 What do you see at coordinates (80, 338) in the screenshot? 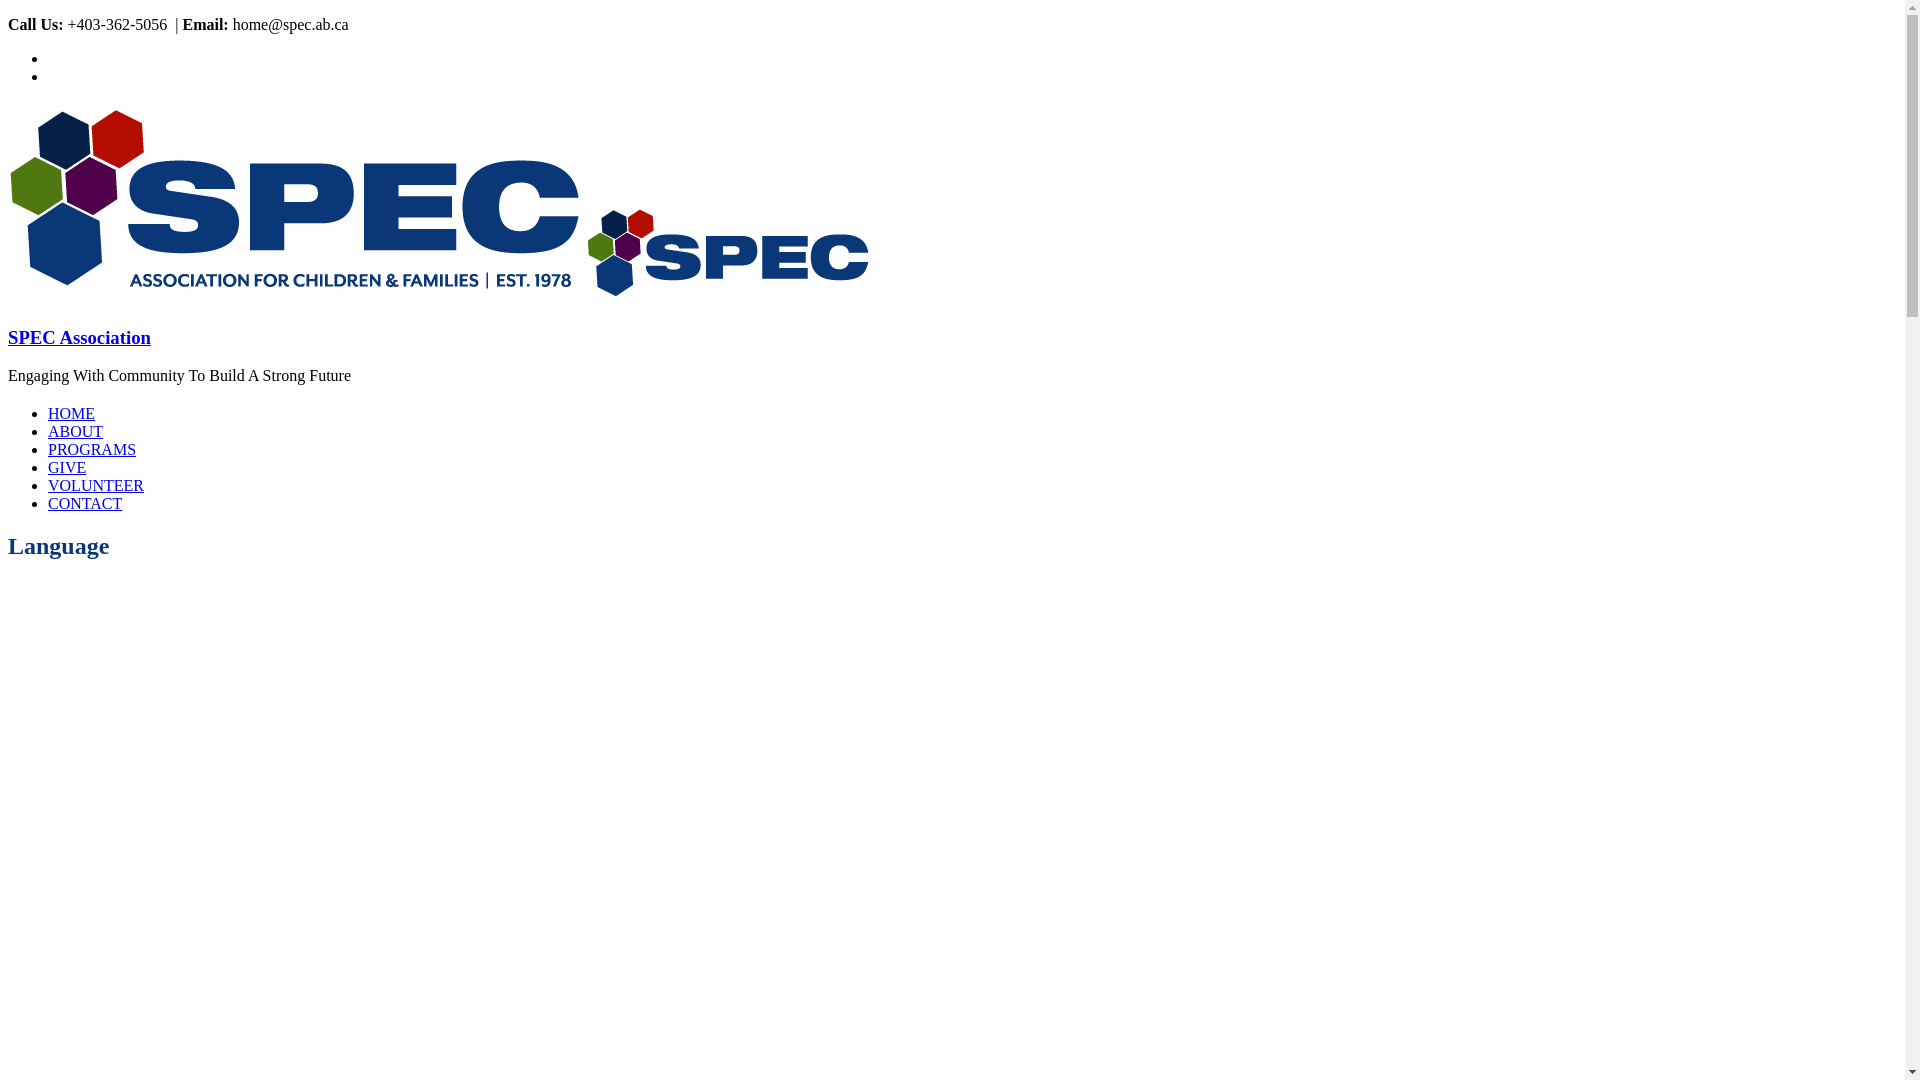
I see `SPEC Association` at bounding box center [80, 338].